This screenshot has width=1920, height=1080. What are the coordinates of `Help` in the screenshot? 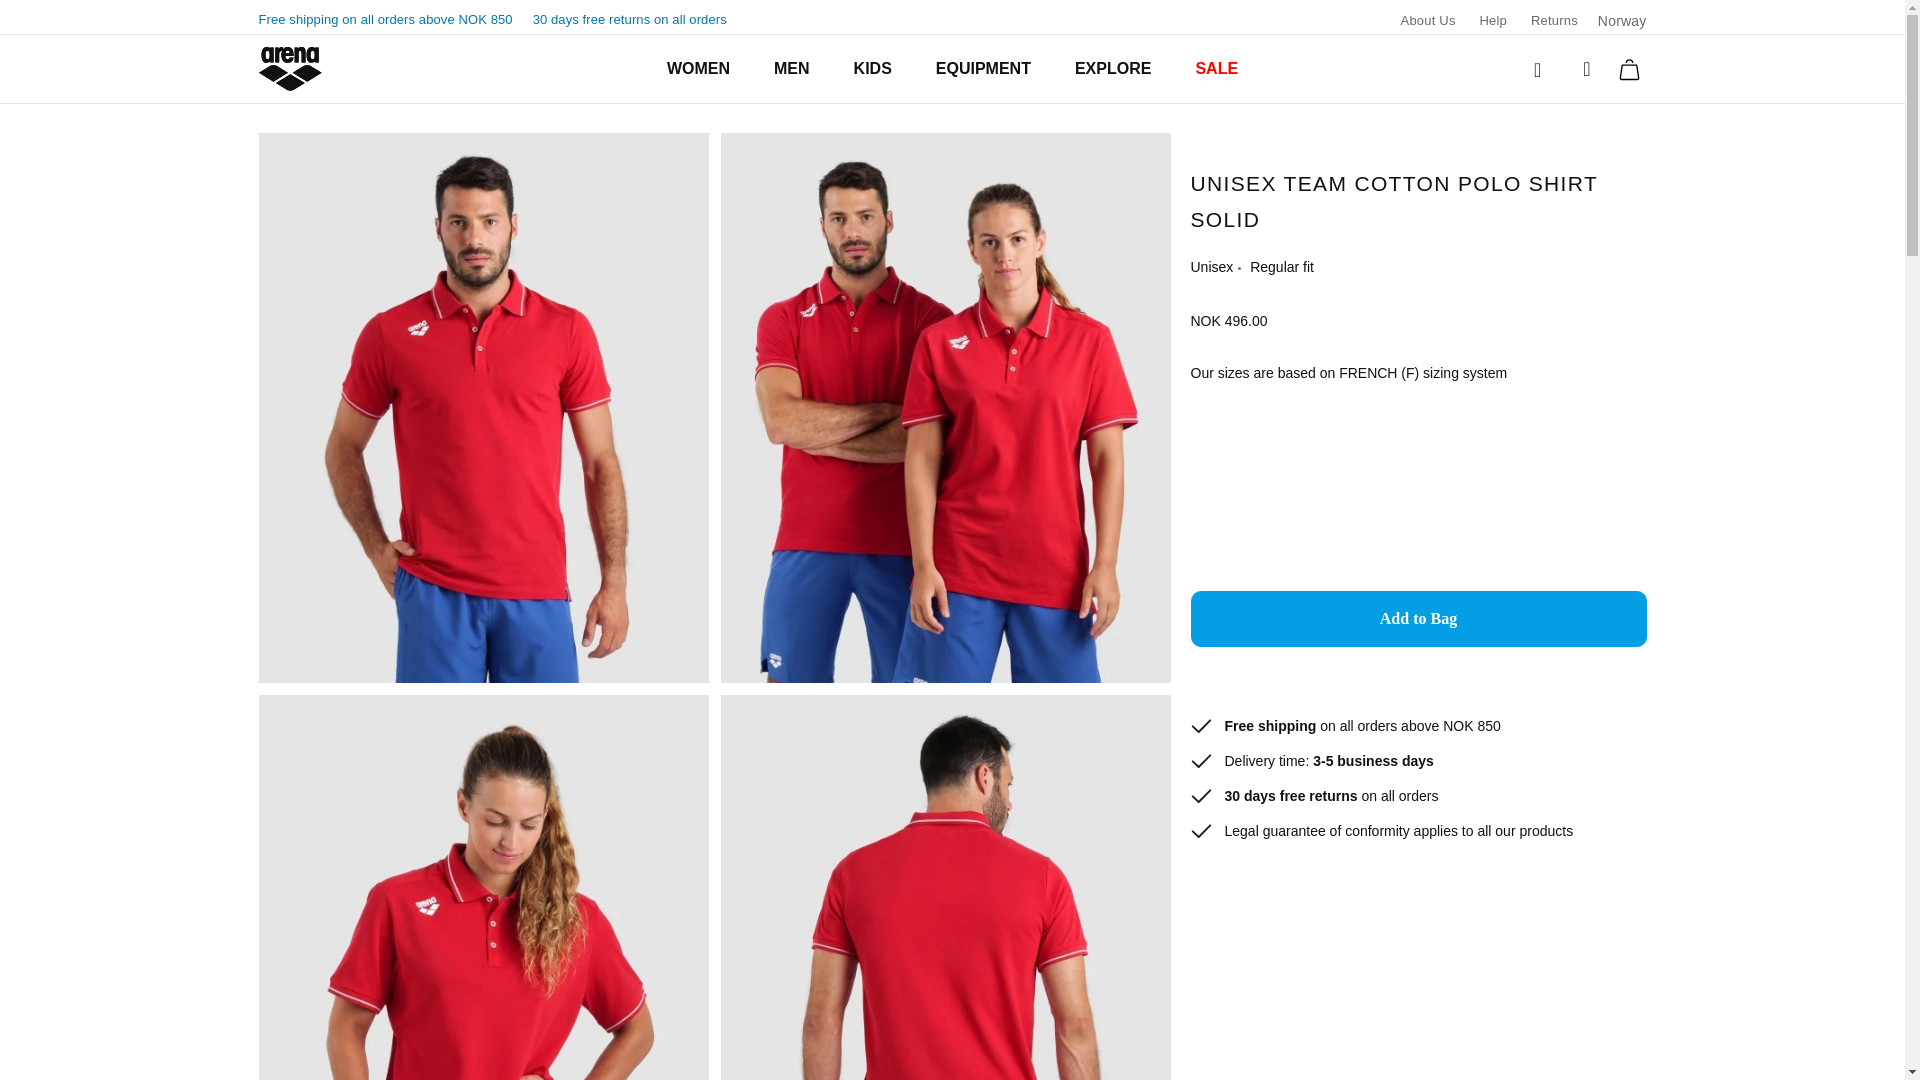 It's located at (1492, 20).